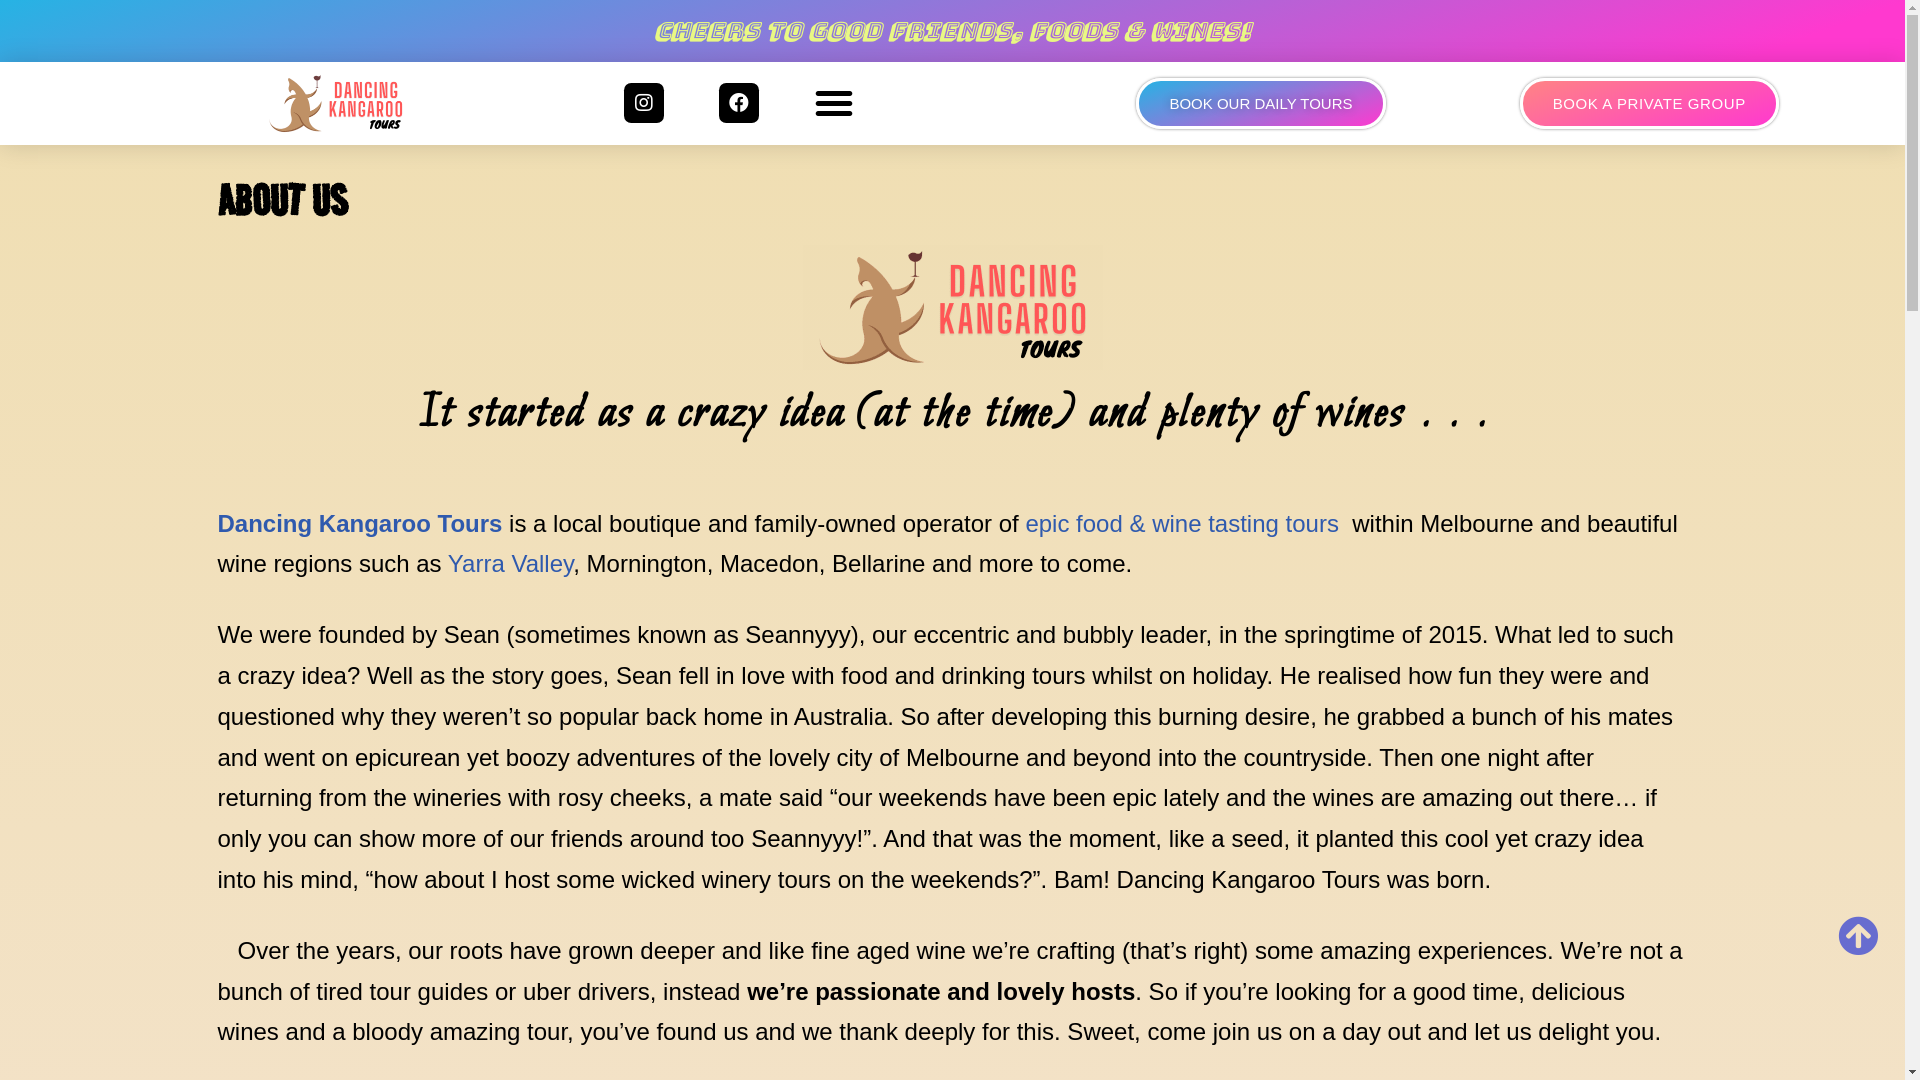 The height and width of the screenshot is (1080, 1920). I want to click on BOOK A PRIVATE GROUP, so click(1650, 103).